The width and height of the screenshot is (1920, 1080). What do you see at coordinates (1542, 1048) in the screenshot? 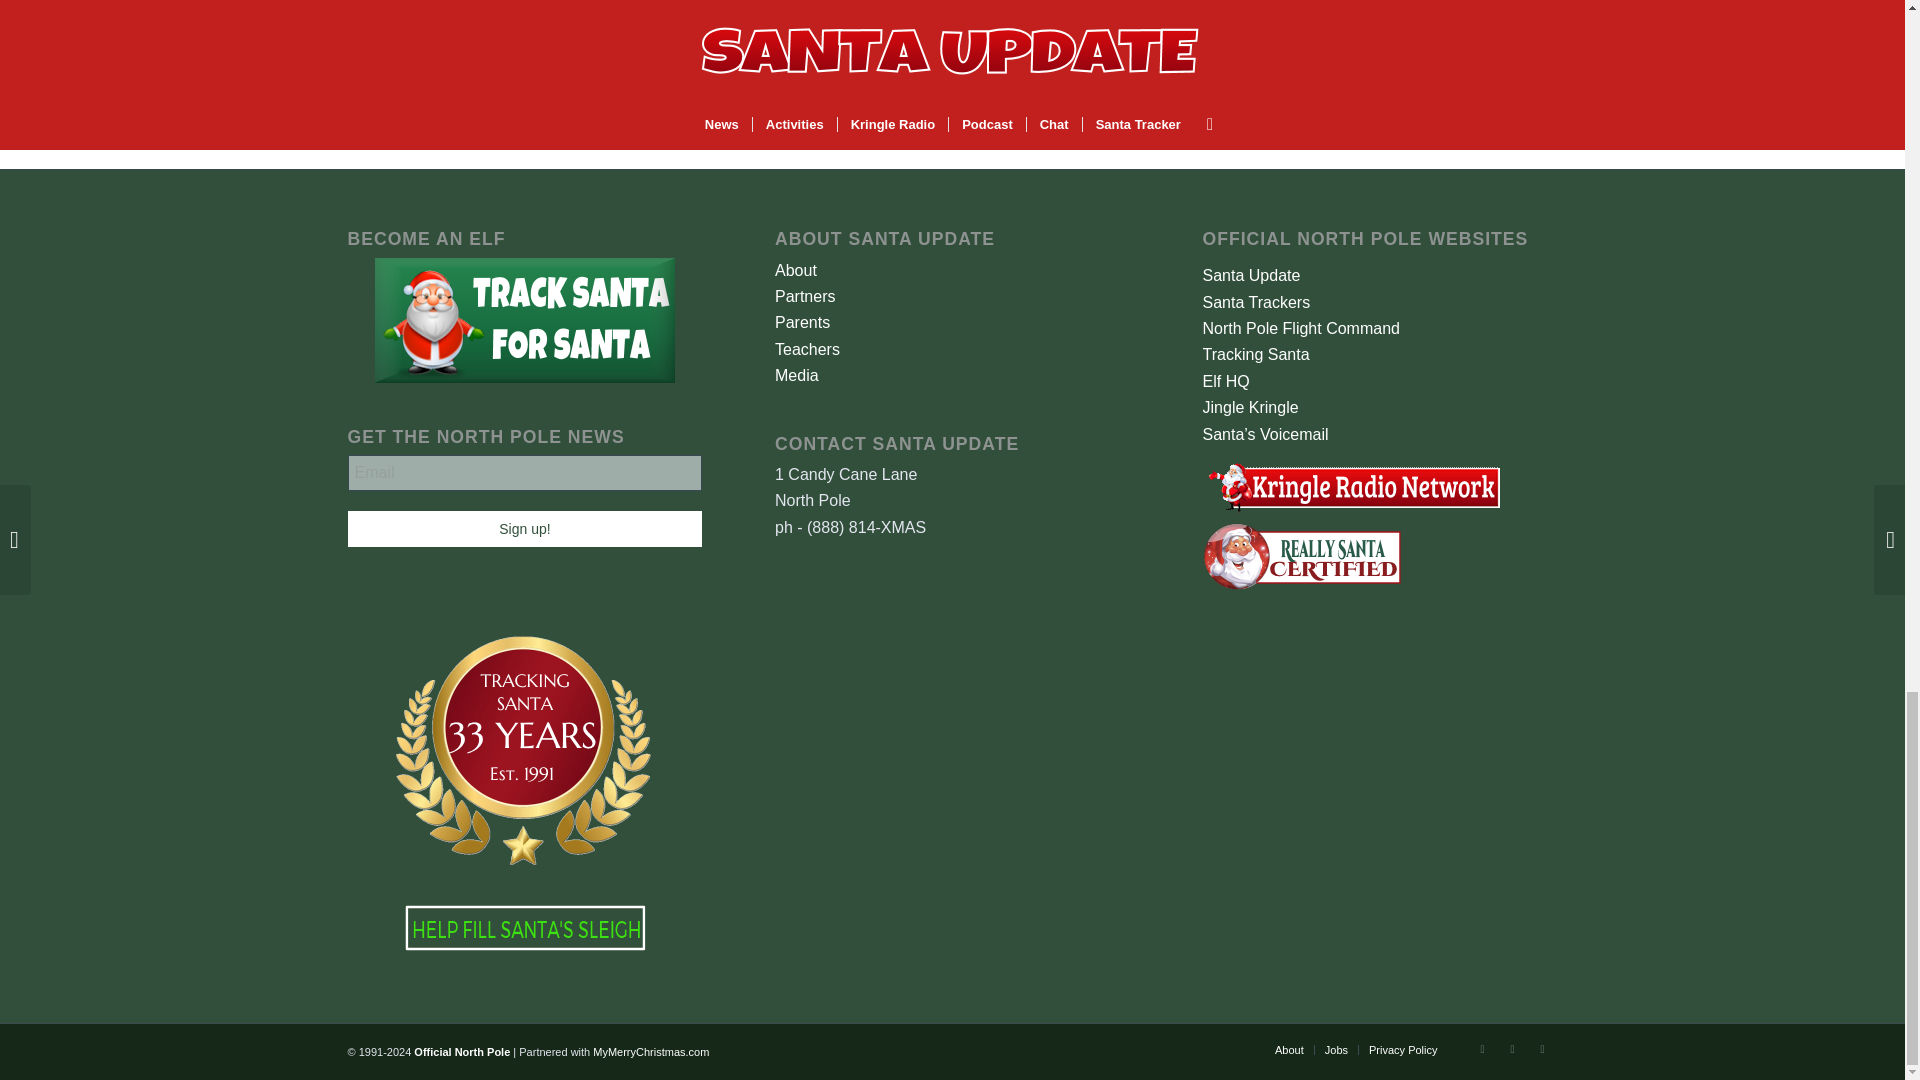
I see `Mail` at bounding box center [1542, 1048].